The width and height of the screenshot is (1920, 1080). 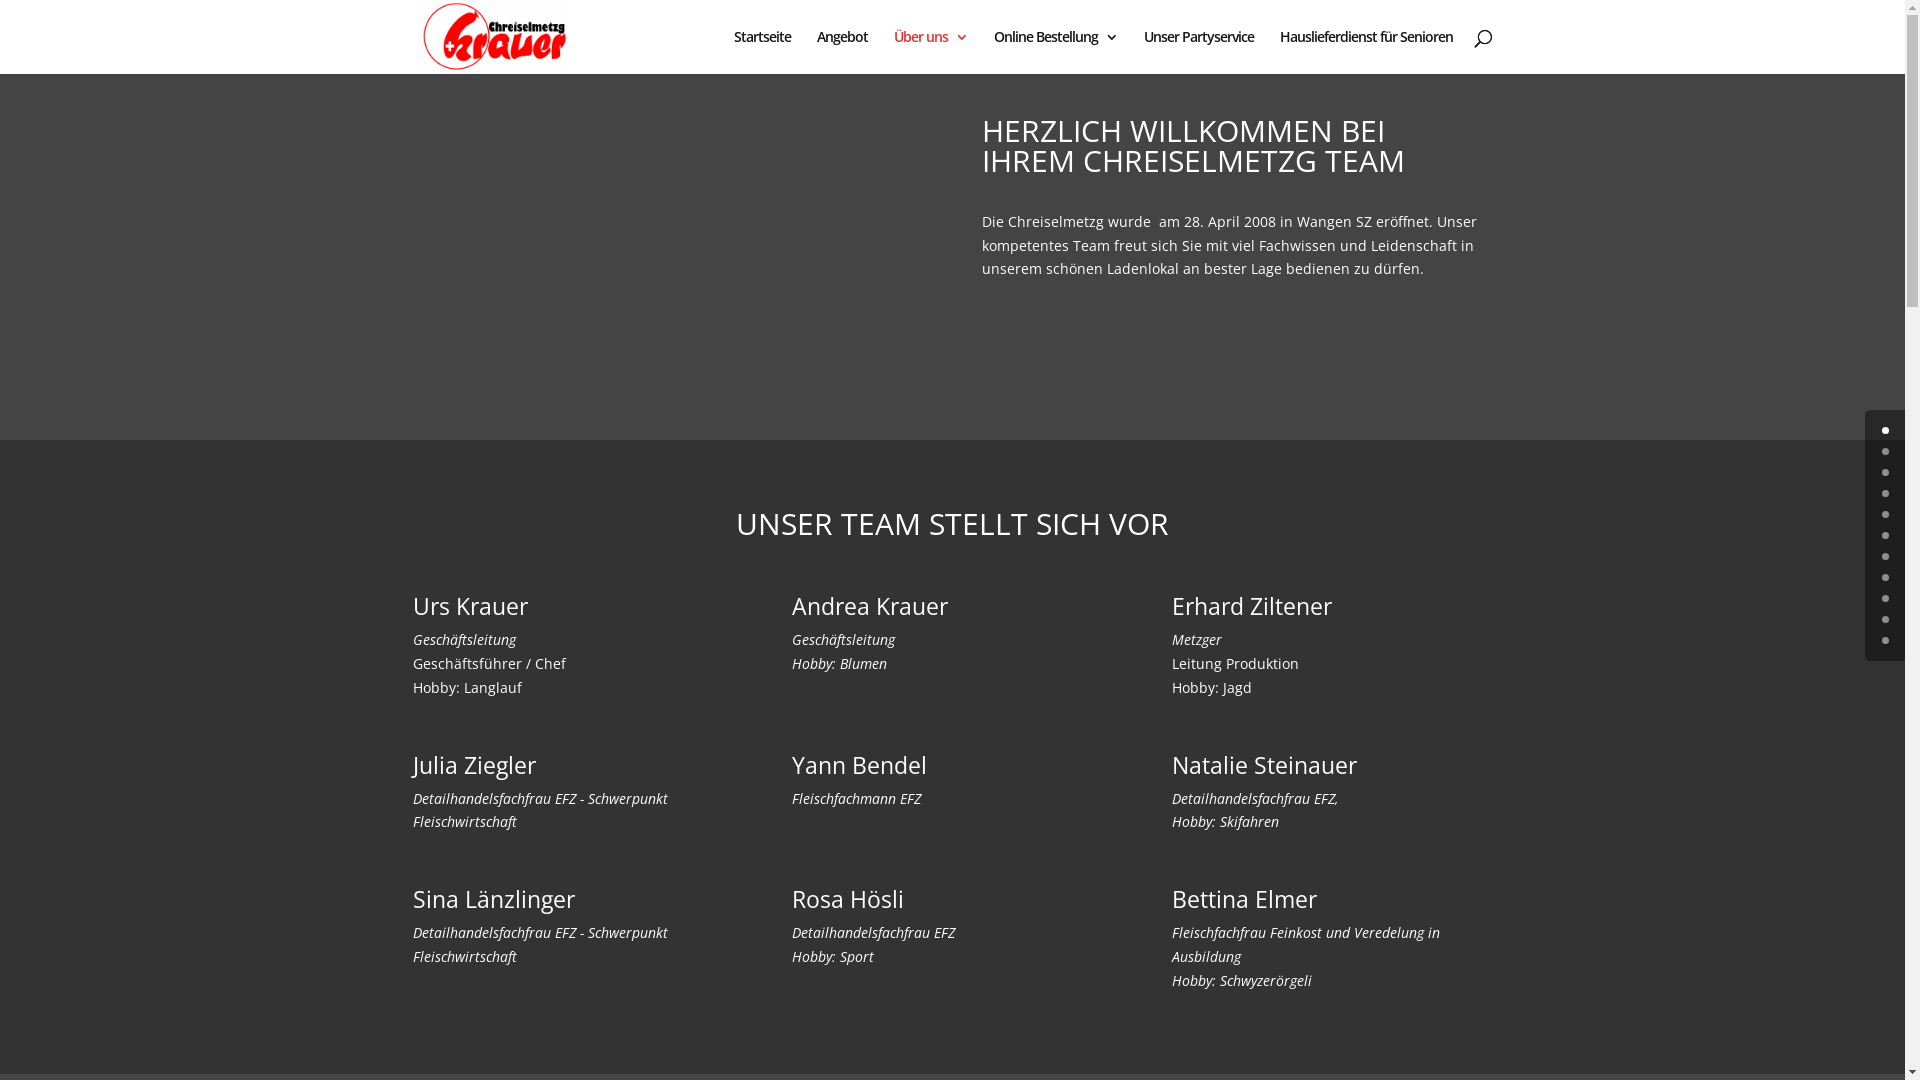 I want to click on 6, so click(x=1886, y=556).